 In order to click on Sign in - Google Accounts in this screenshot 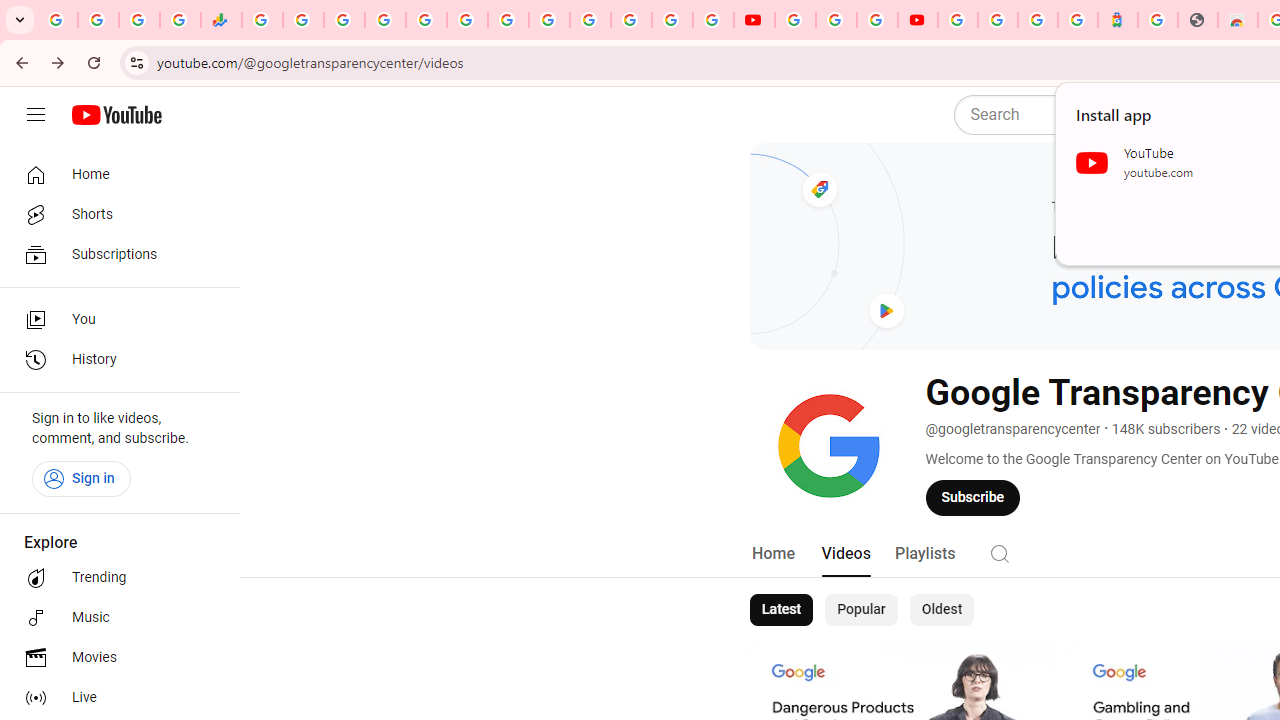, I will do `click(384, 20)`.